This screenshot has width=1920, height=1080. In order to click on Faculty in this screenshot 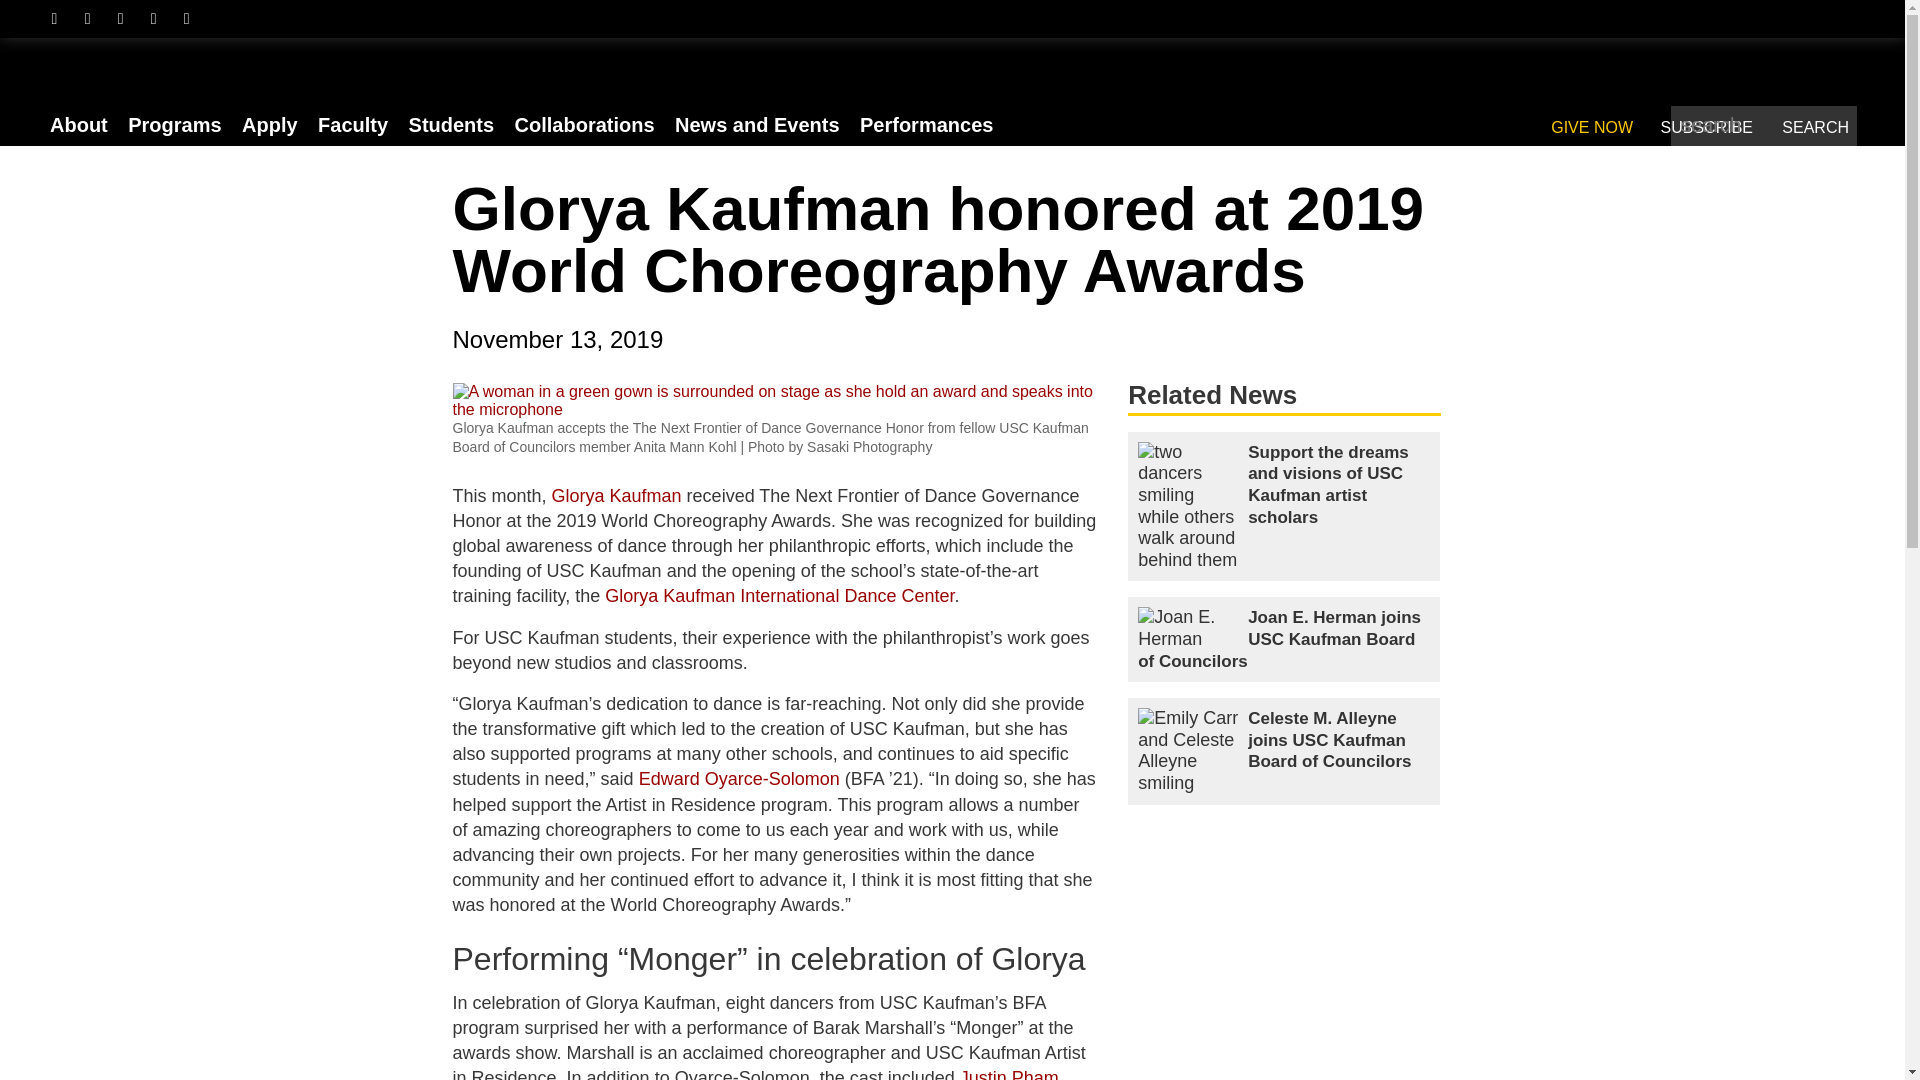, I will do `click(352, 125)`.